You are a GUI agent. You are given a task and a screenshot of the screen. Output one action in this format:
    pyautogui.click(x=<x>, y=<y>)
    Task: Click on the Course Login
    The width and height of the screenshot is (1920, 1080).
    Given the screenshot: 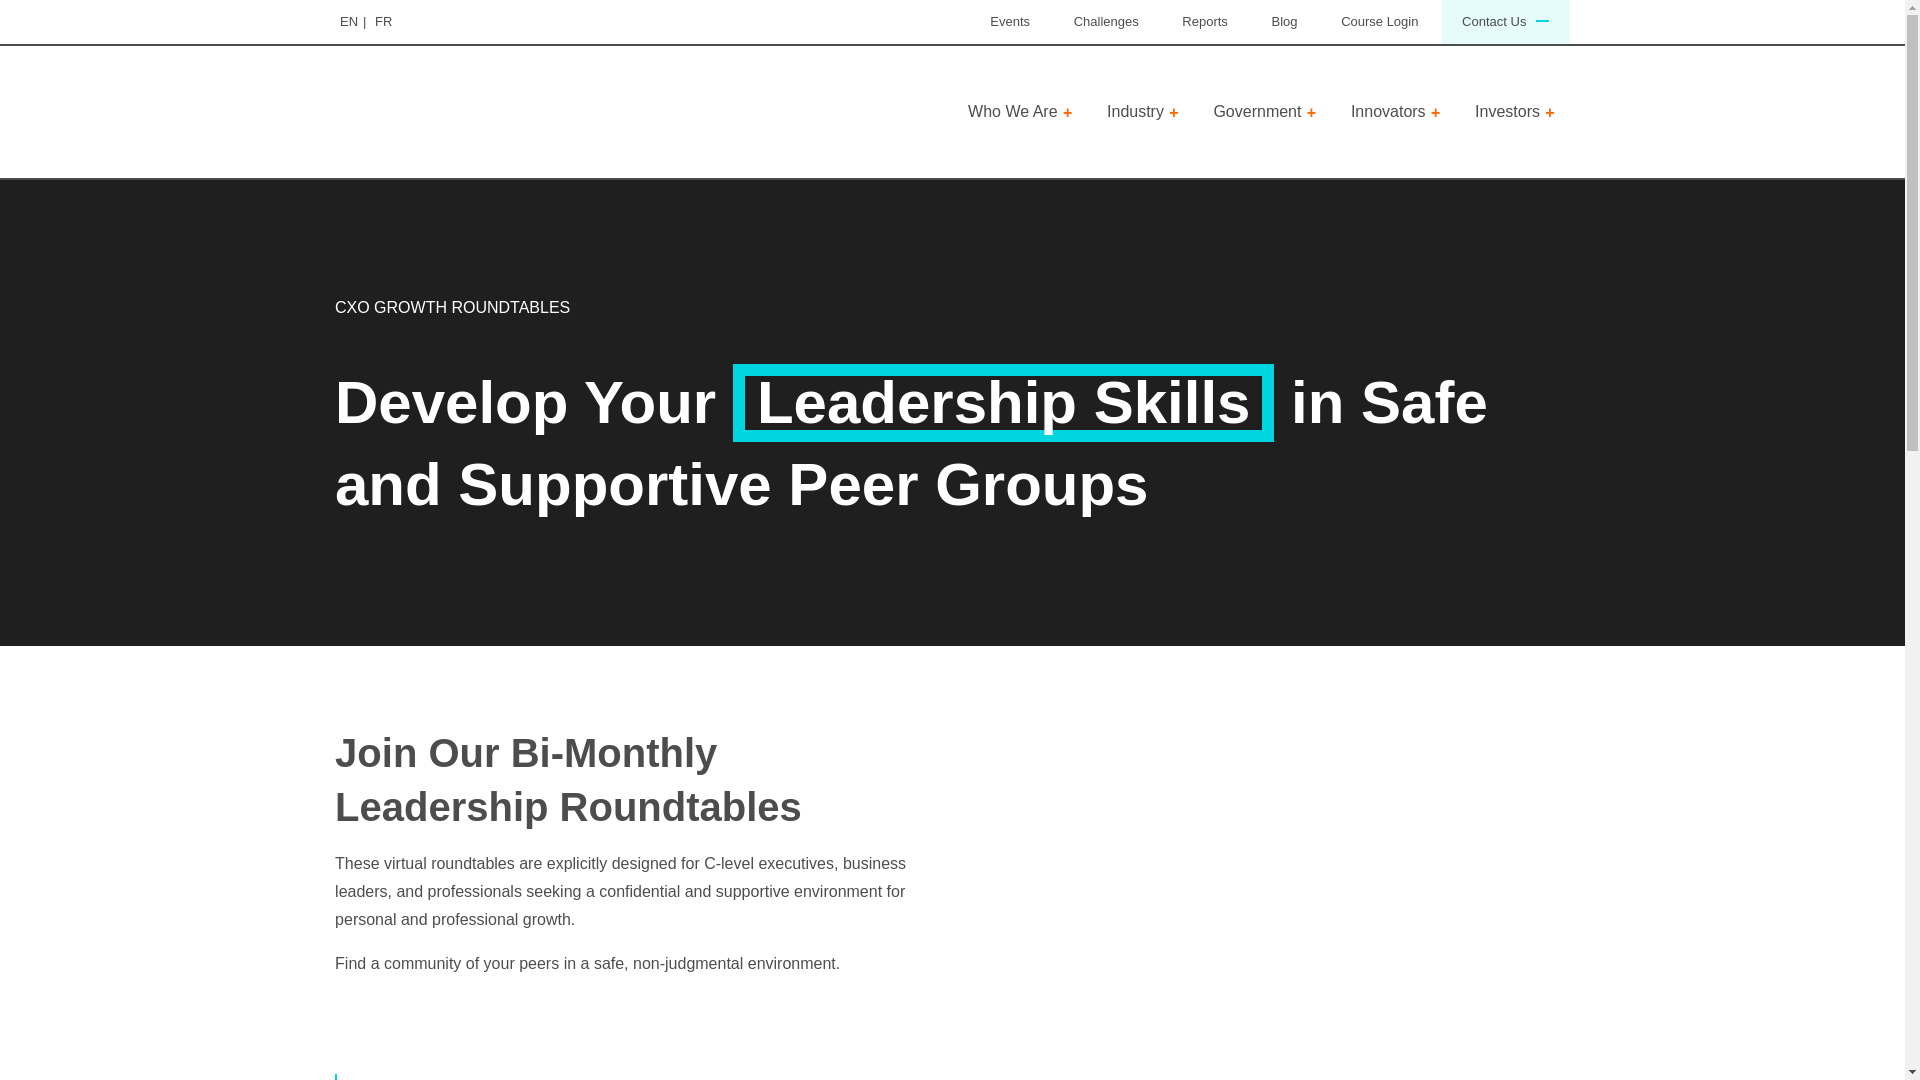 What is the action you would take?
    pyautogui.click(x=1379, y=22)
    